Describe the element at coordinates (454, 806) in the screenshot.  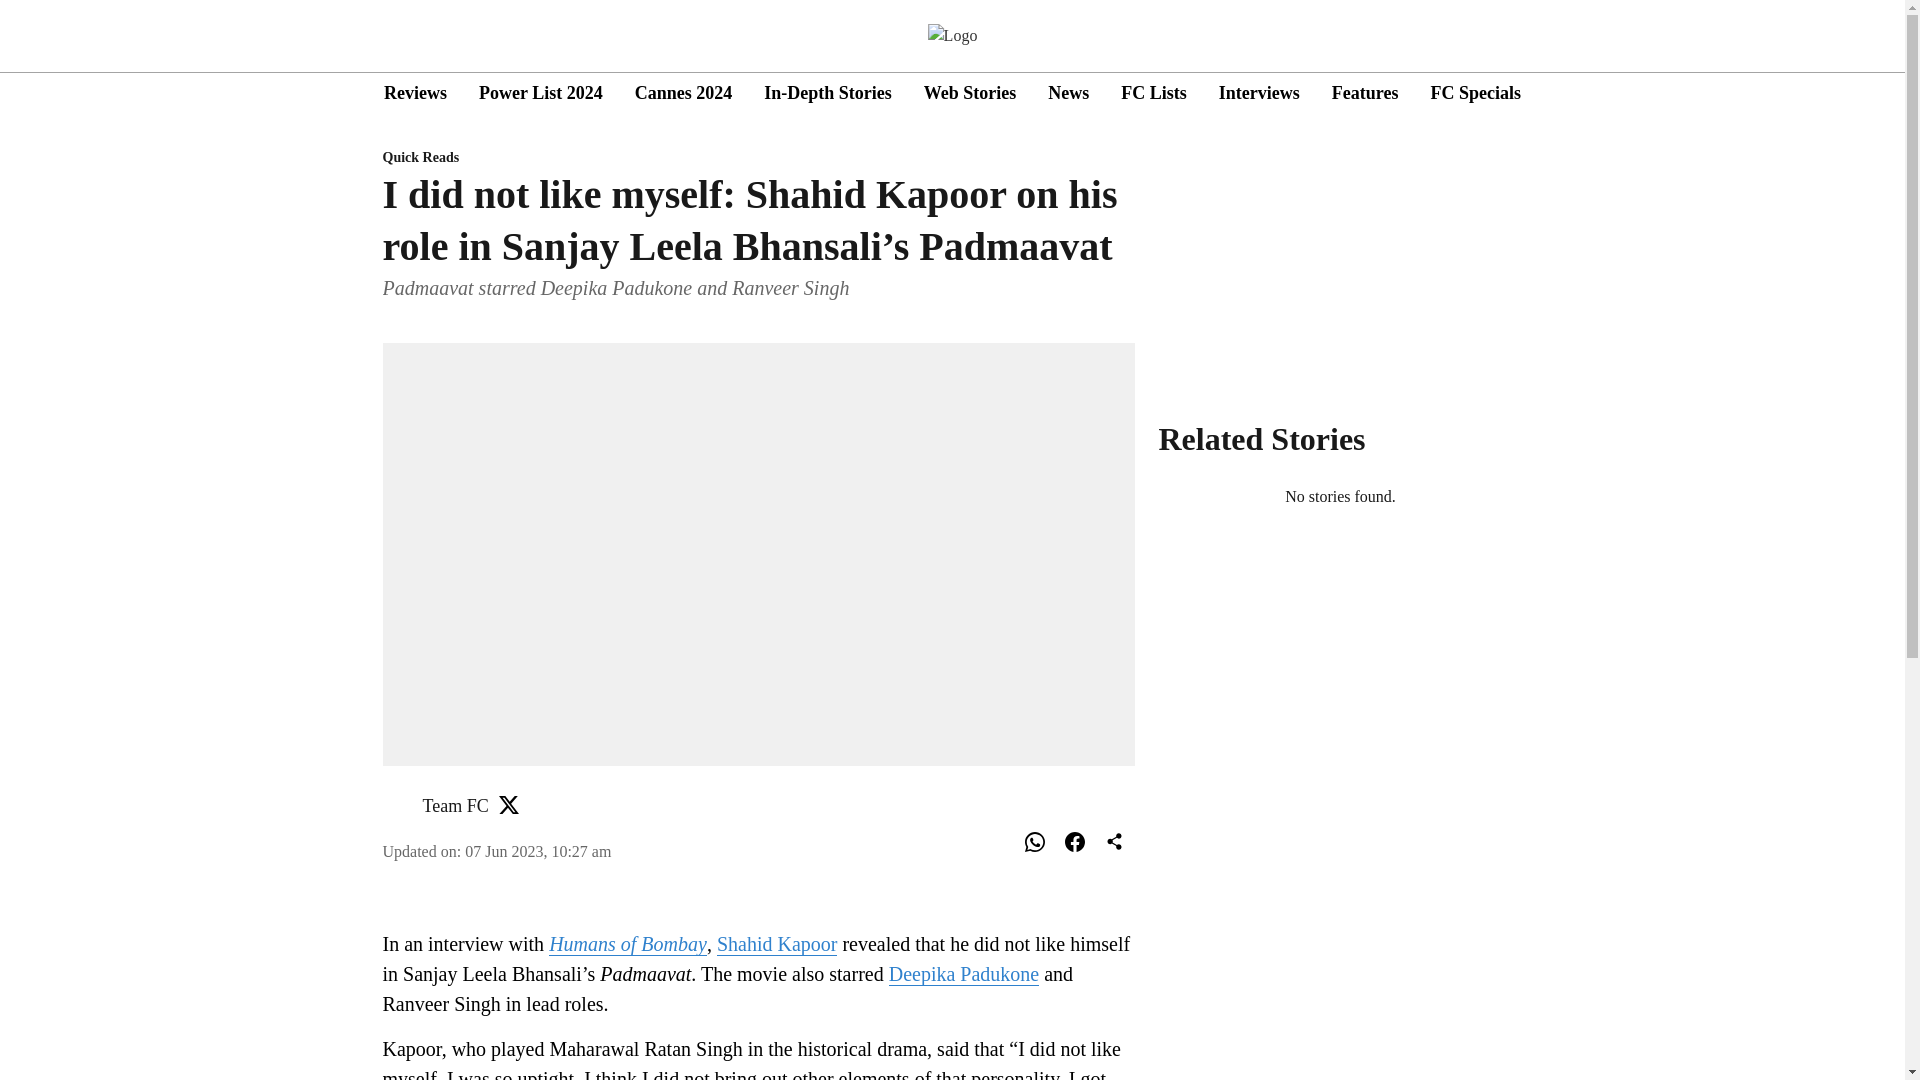
I see `Team FC` at that location.